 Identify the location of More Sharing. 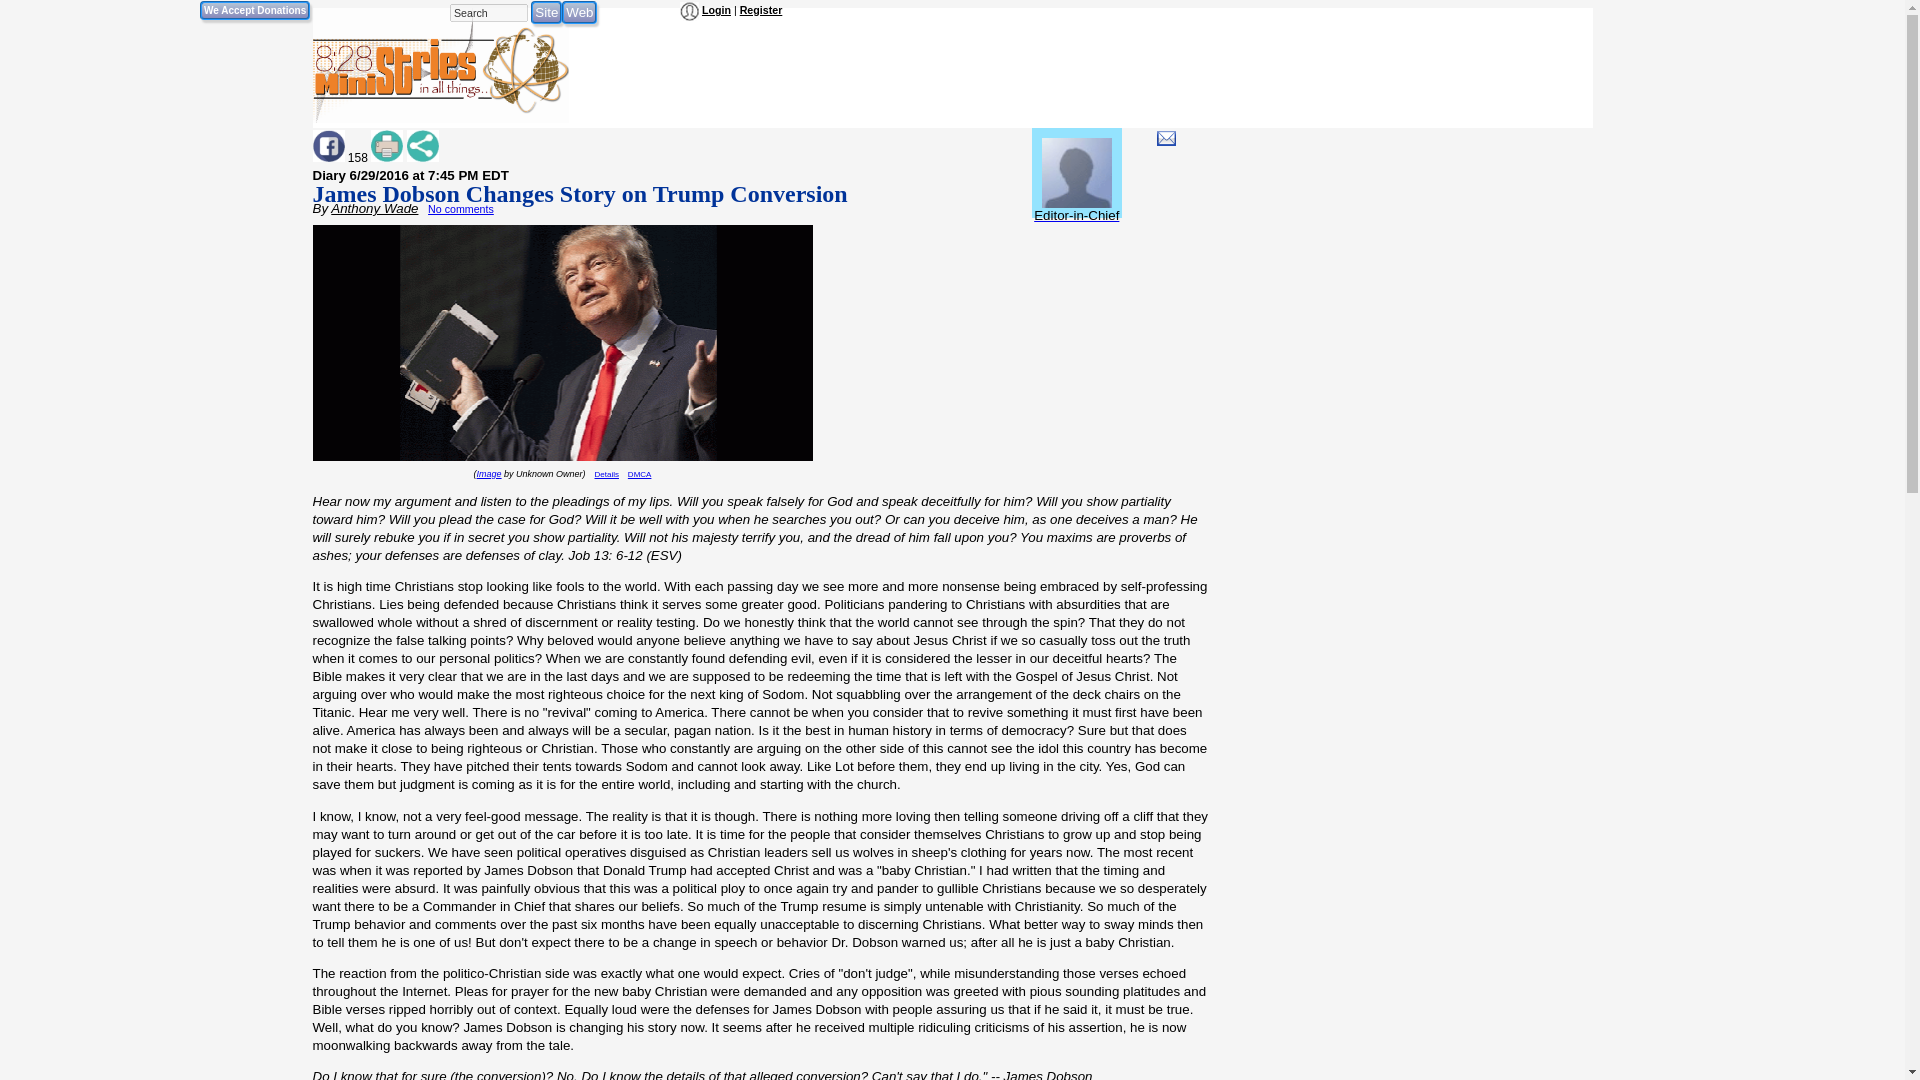
(423, 146).